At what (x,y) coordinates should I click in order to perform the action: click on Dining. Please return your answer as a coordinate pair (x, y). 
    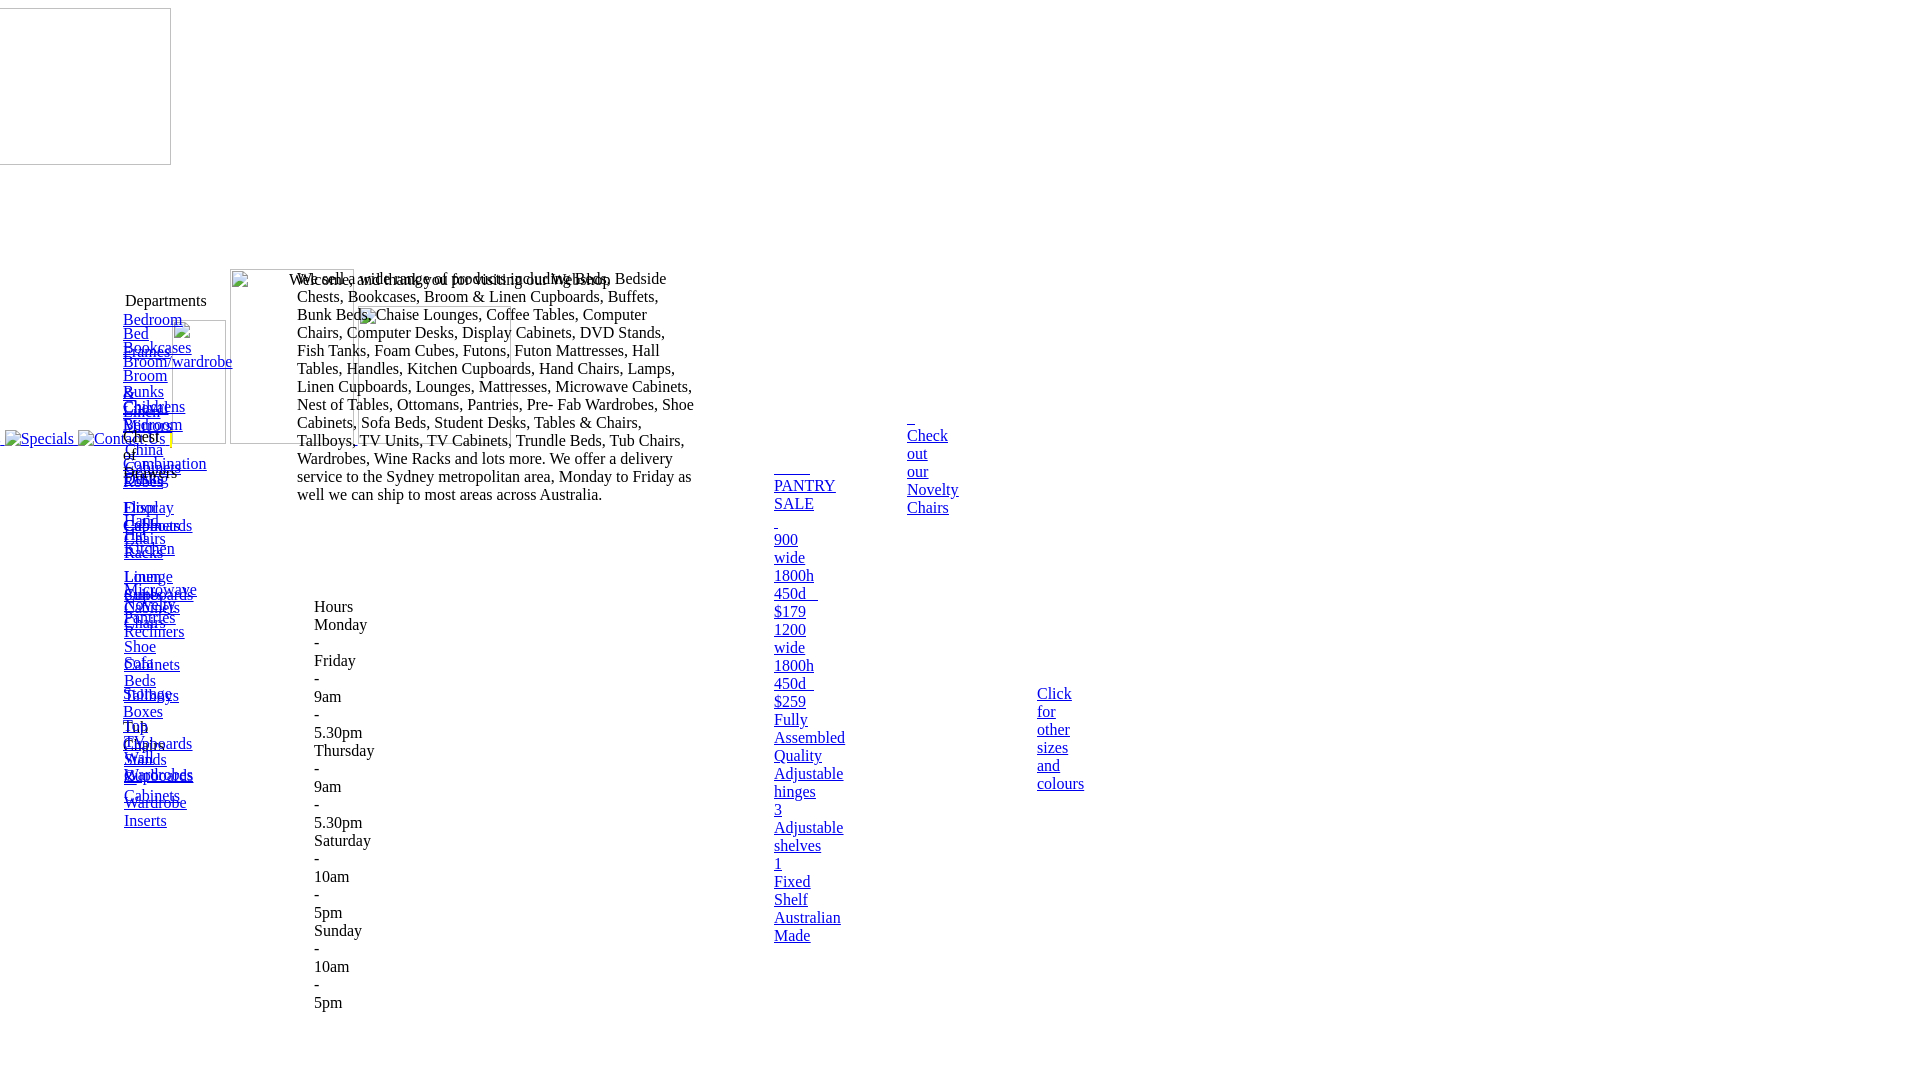
    Looking at the image, I should click on (146, 478).